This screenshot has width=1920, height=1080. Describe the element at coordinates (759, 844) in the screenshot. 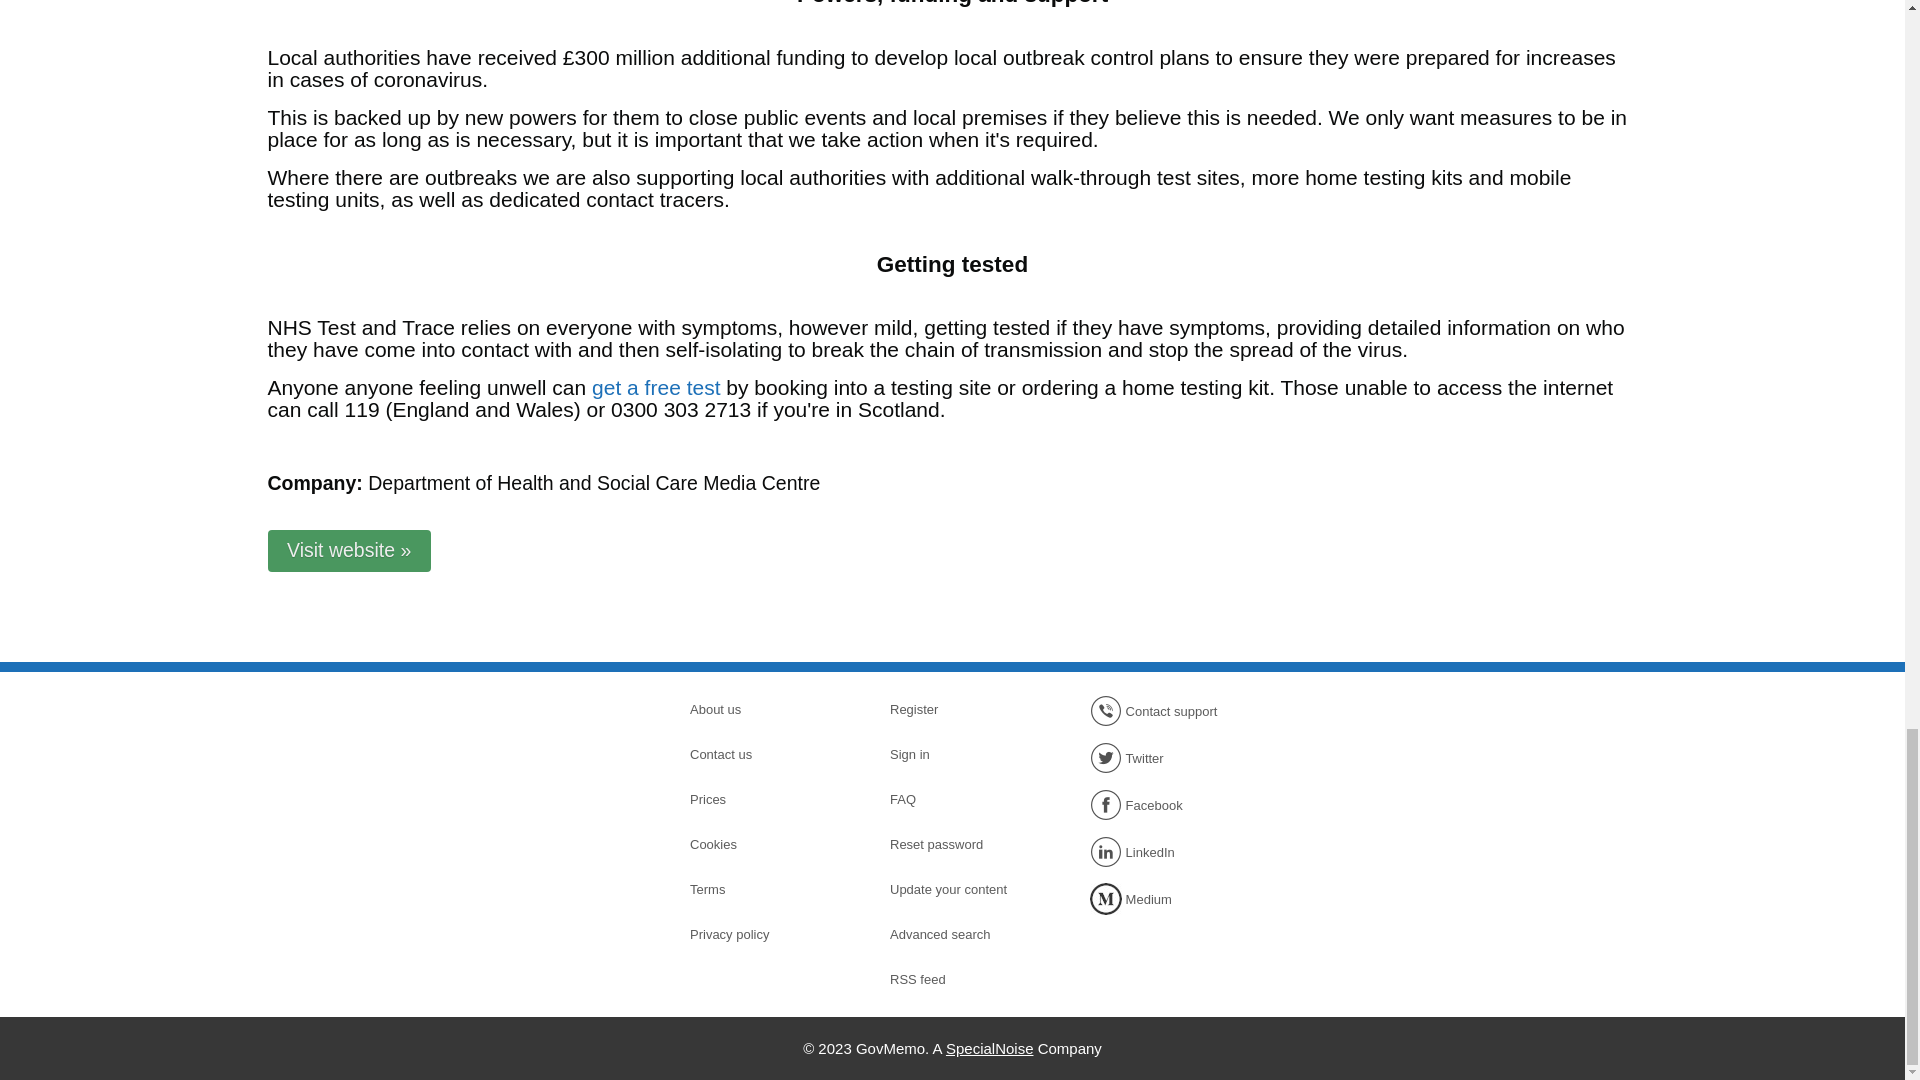

I see `Cookies` at that location.